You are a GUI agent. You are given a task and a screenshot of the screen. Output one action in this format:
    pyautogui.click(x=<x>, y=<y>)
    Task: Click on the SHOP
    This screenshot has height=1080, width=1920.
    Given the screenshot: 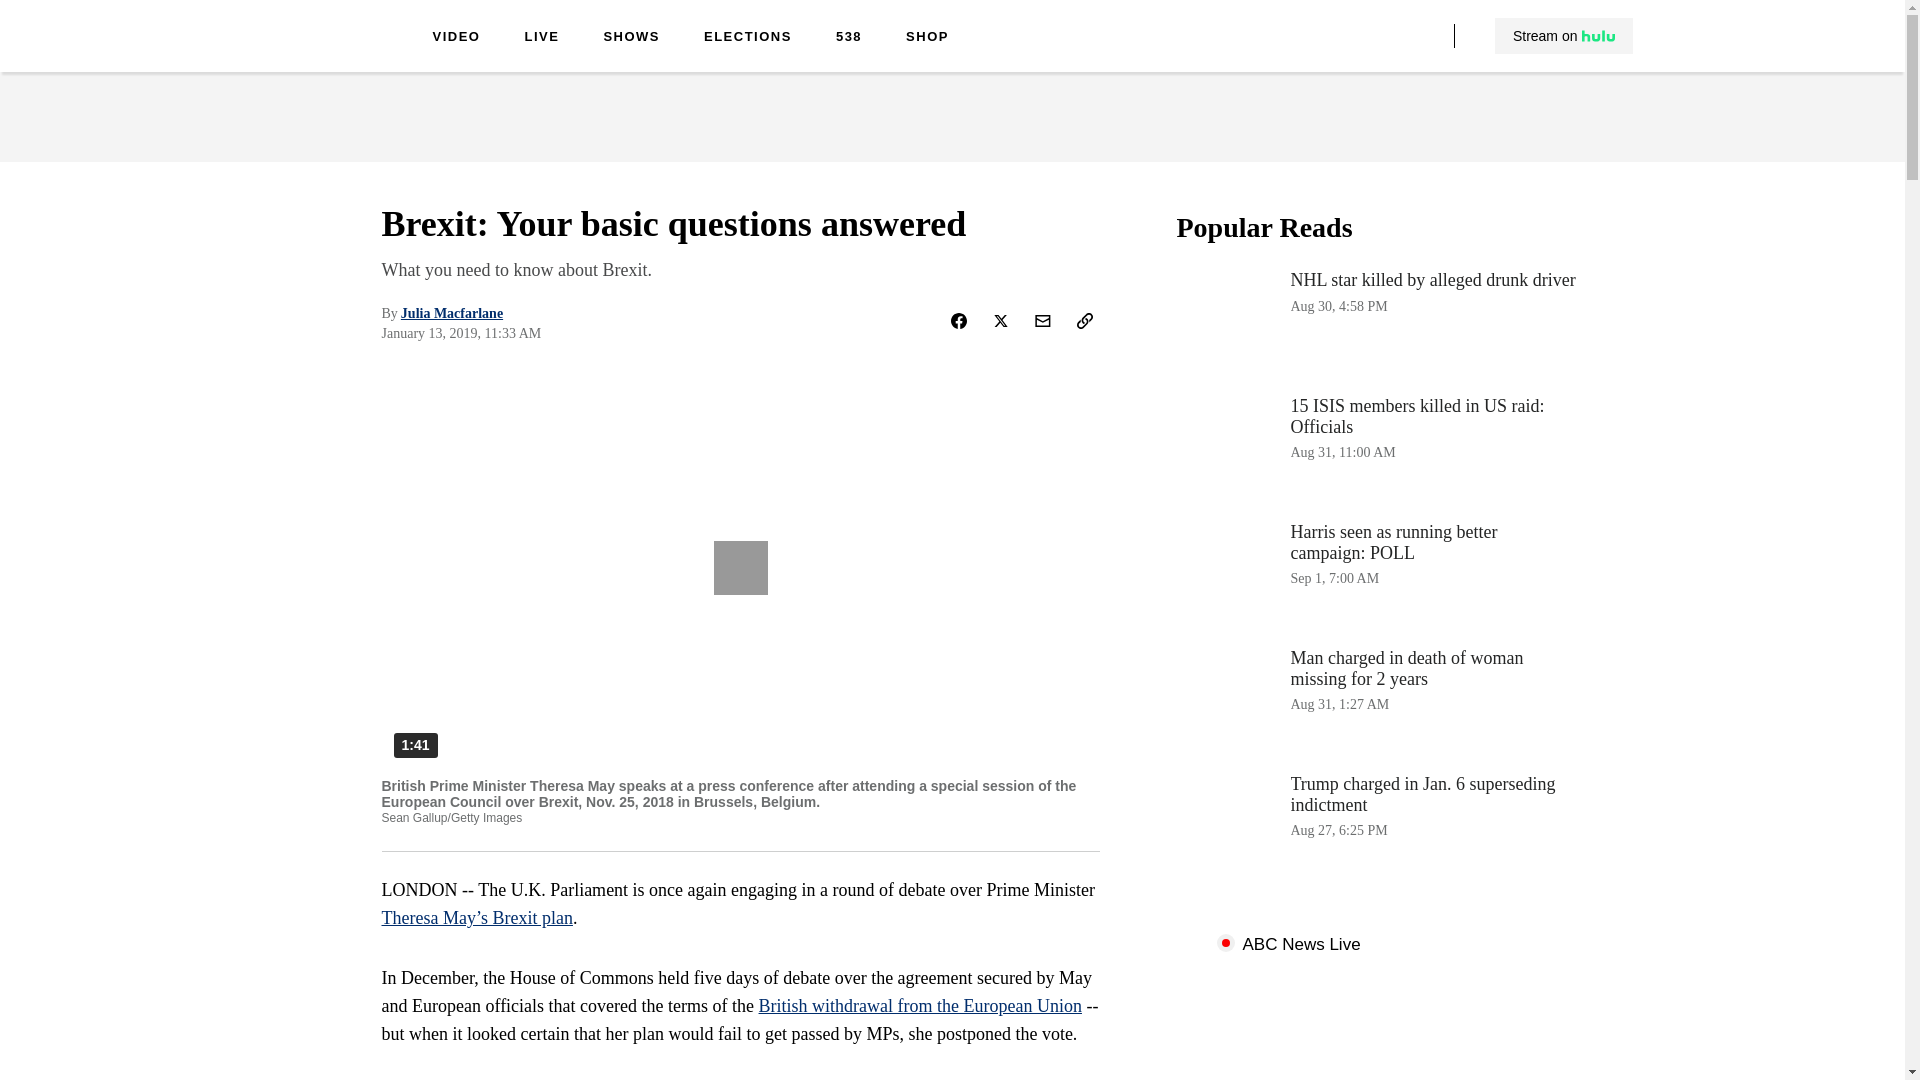 What is the action you would take?
    pyautogui.click(x=927, y=38)
    